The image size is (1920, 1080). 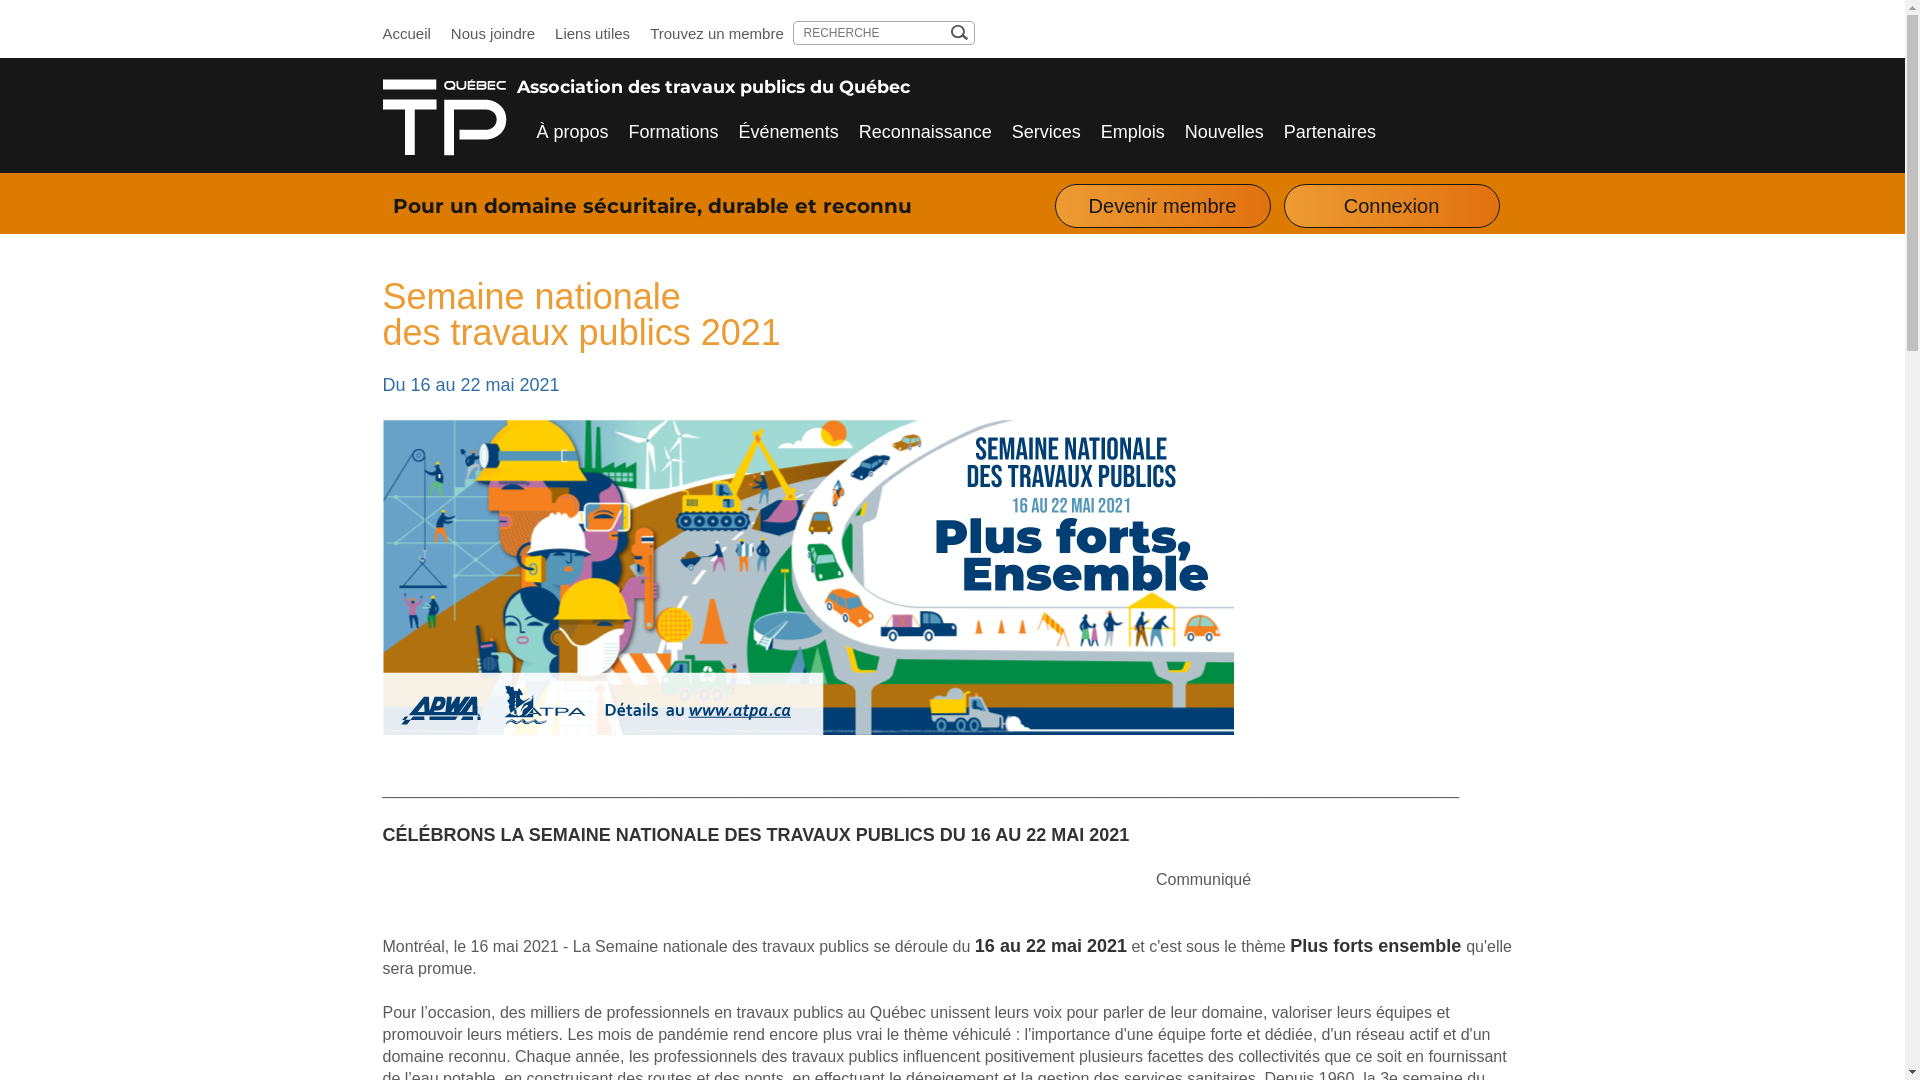 I want to click on Reconnaissance, so click(x=926, y=132).